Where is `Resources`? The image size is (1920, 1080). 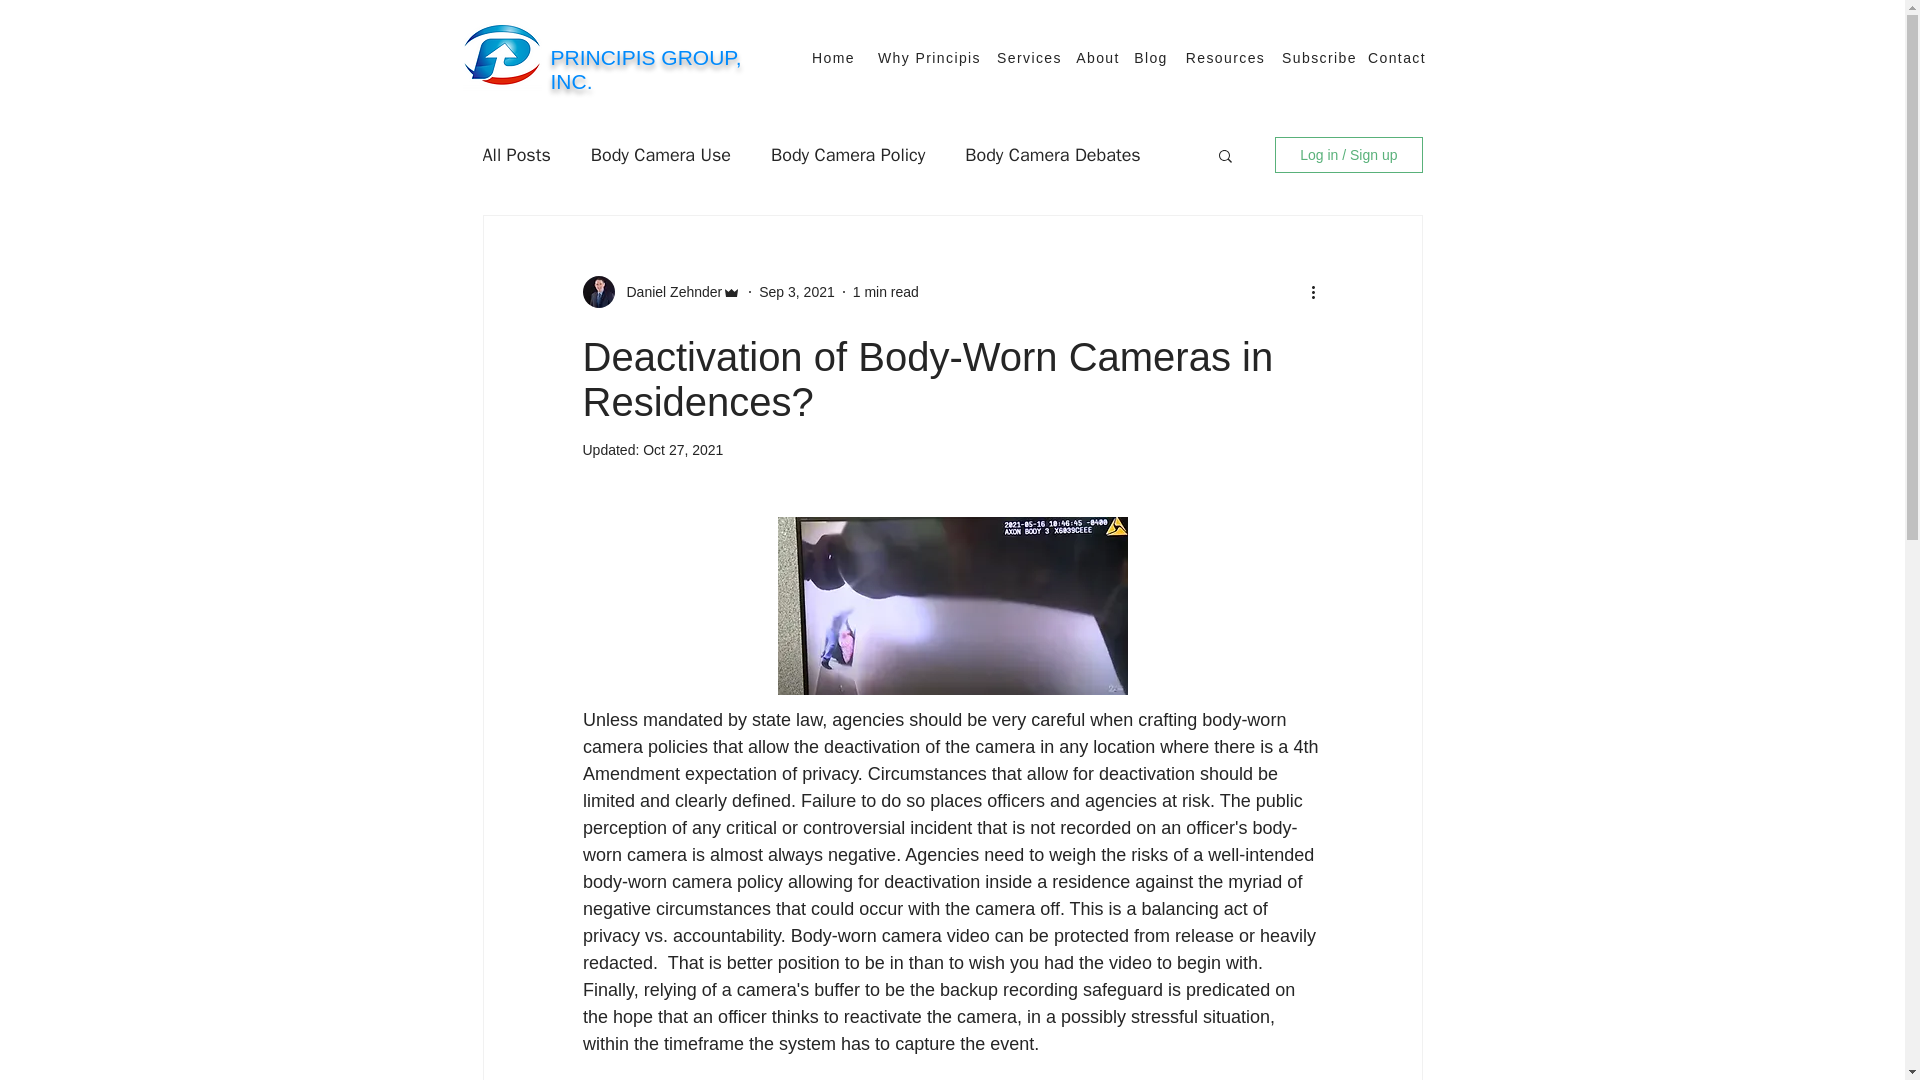 Resources is located at coordinates (1228, 57).